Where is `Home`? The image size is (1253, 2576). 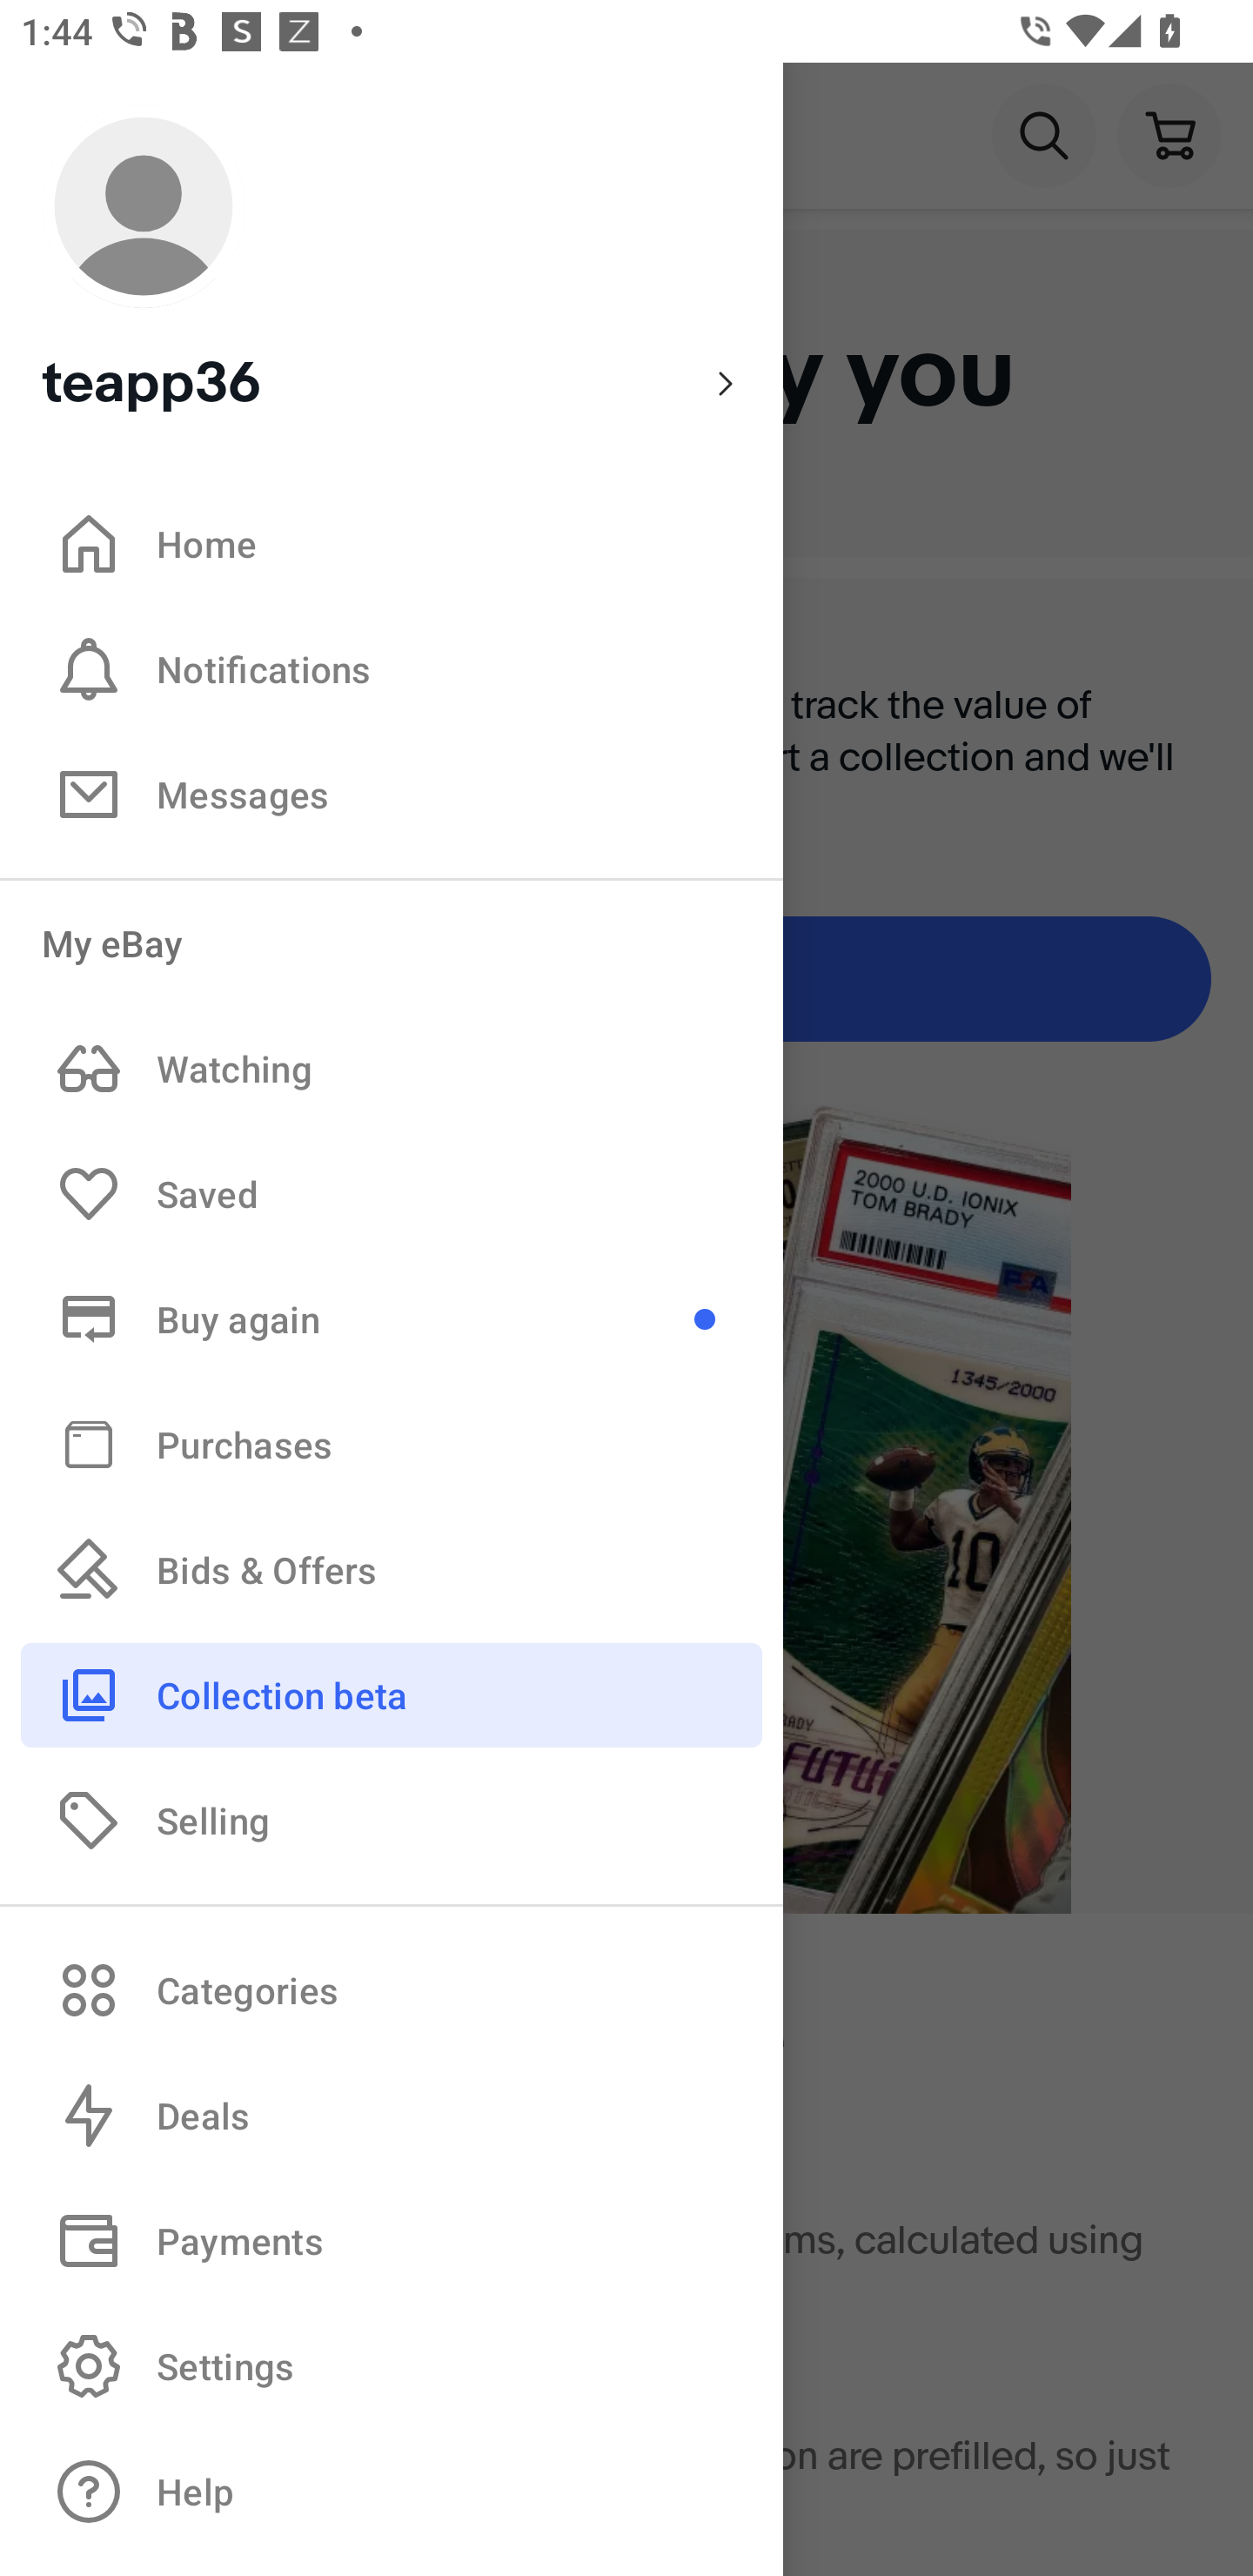
Home is located at coordinates (392, 543).